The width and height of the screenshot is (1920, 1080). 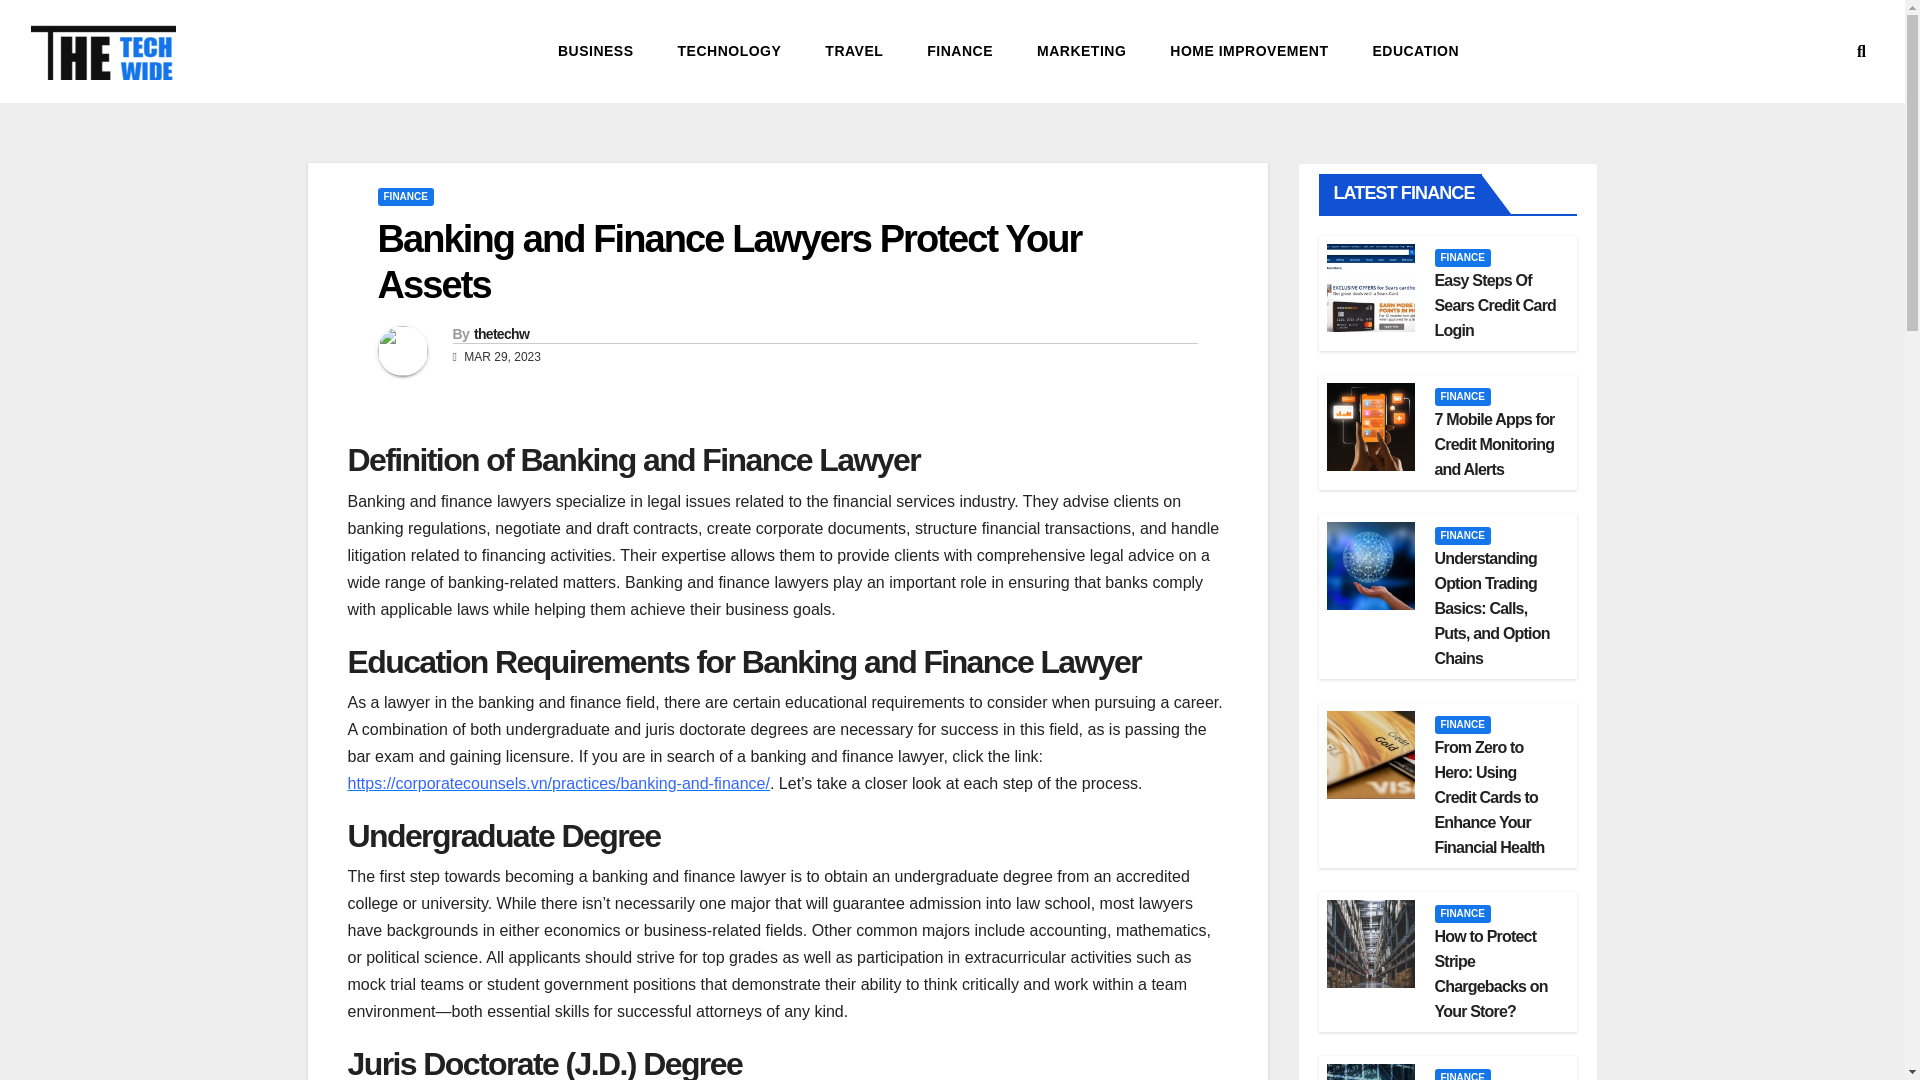 What do you see at coordinates (853, 50) in the screenshot?
I see `TRAVEL` at bounding box center [853, 50].